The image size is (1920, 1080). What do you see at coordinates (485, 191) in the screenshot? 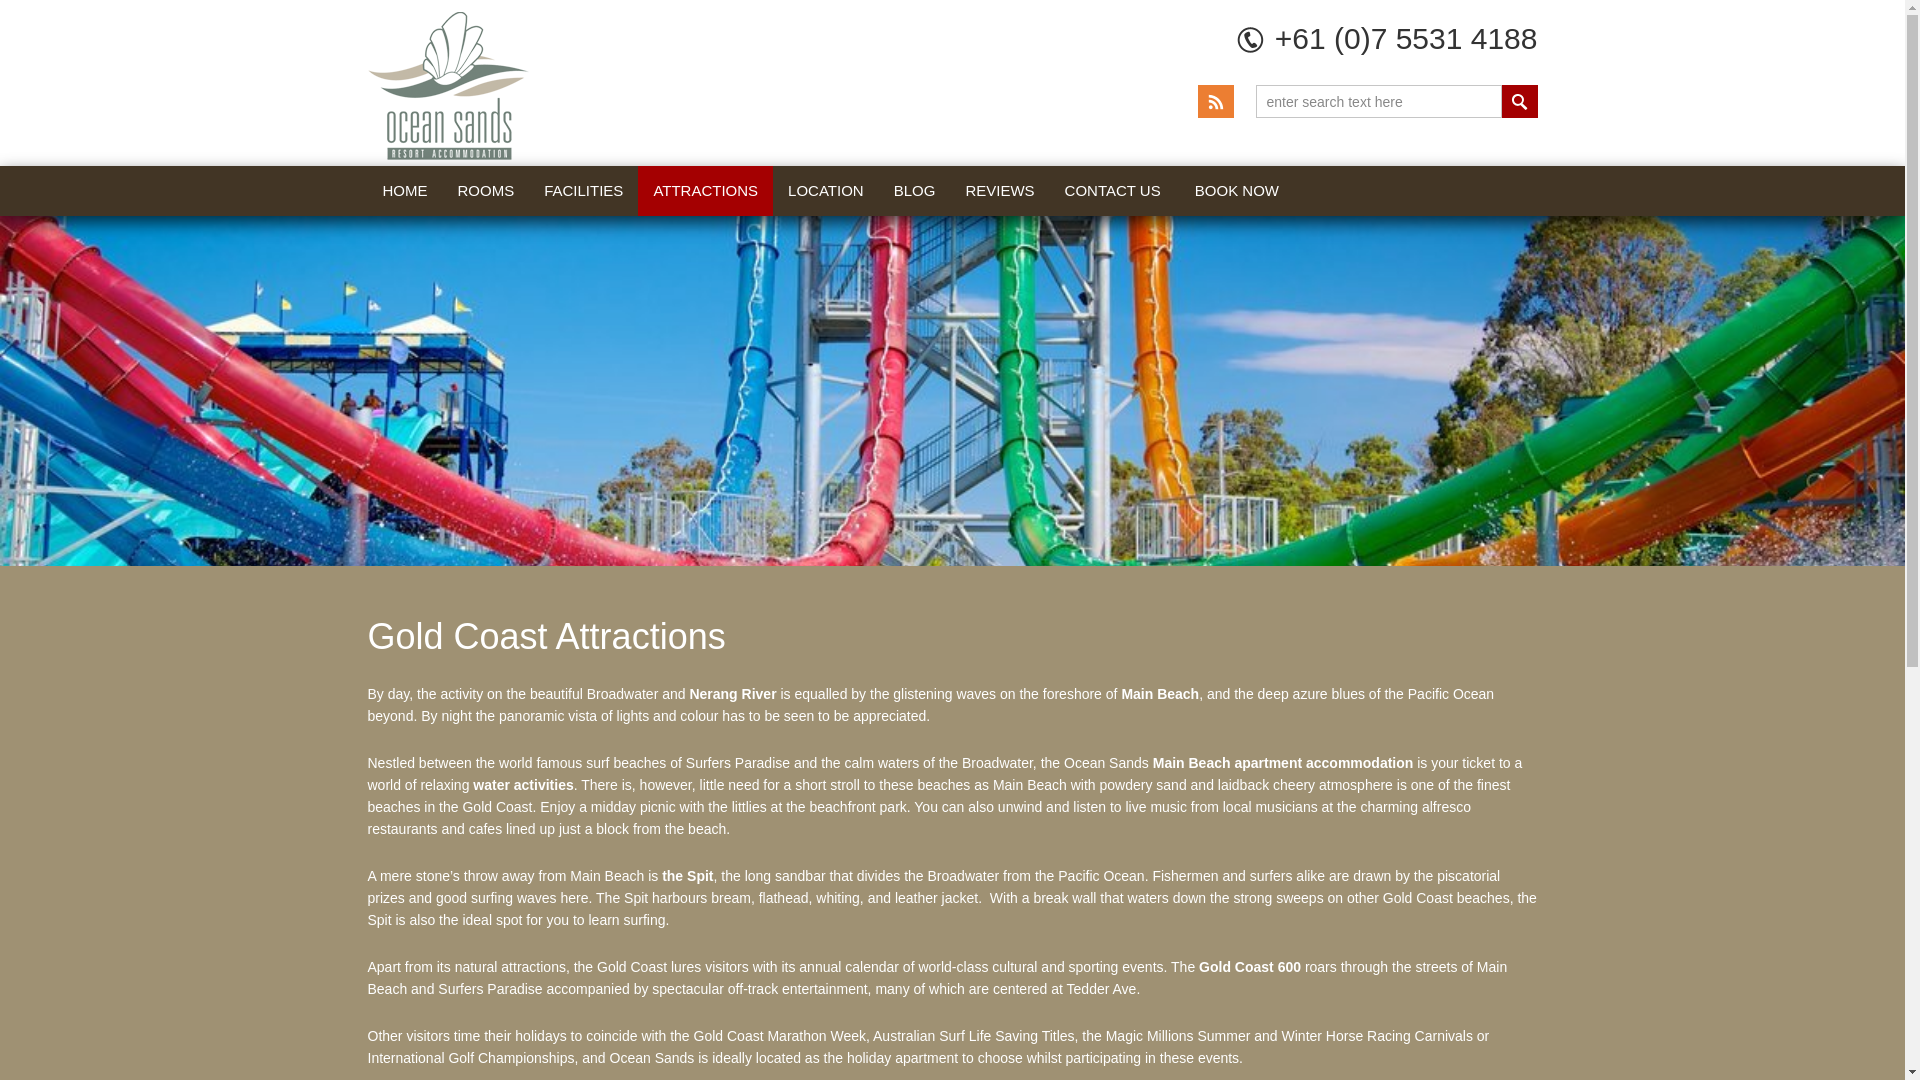
I see `ROOMS` at bounding box center [485, 191].